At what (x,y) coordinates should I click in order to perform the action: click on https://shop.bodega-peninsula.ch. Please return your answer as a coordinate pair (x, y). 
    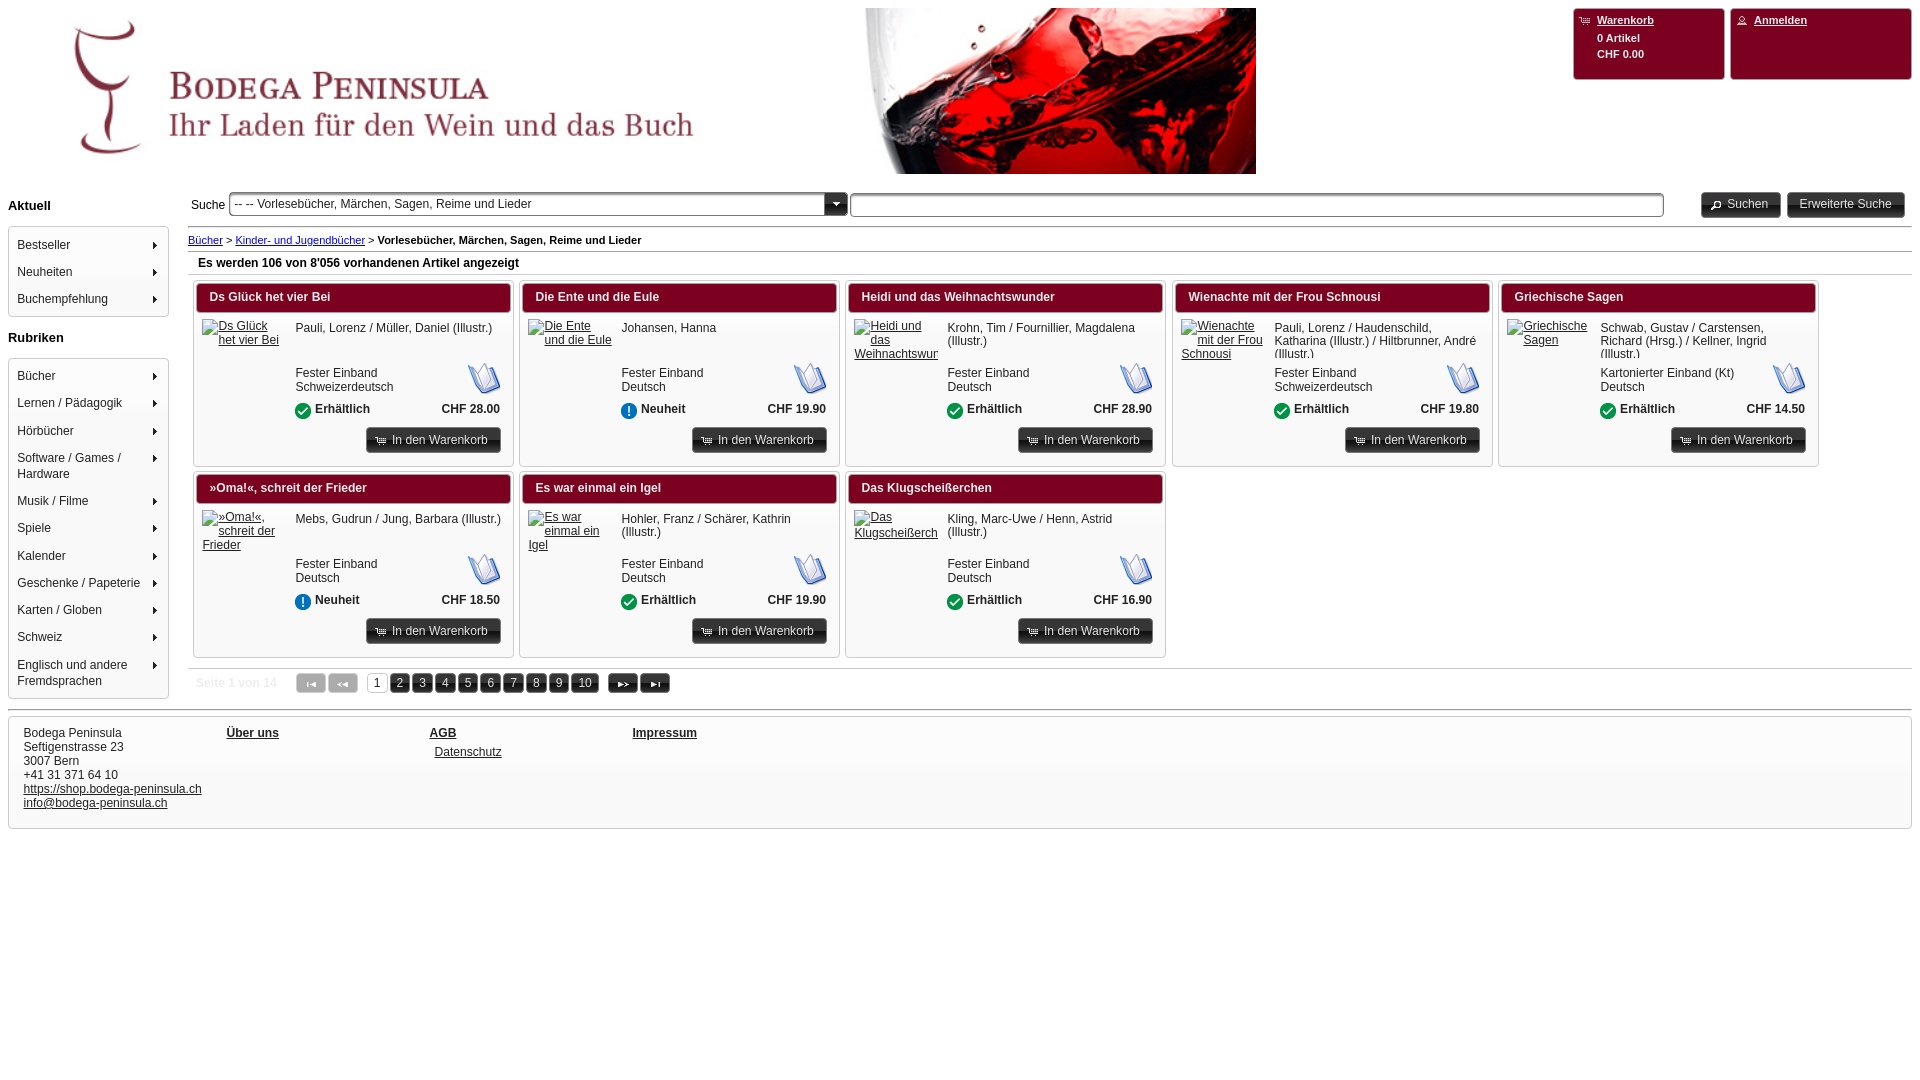
    Looking at the image, I should click on (113, 789).